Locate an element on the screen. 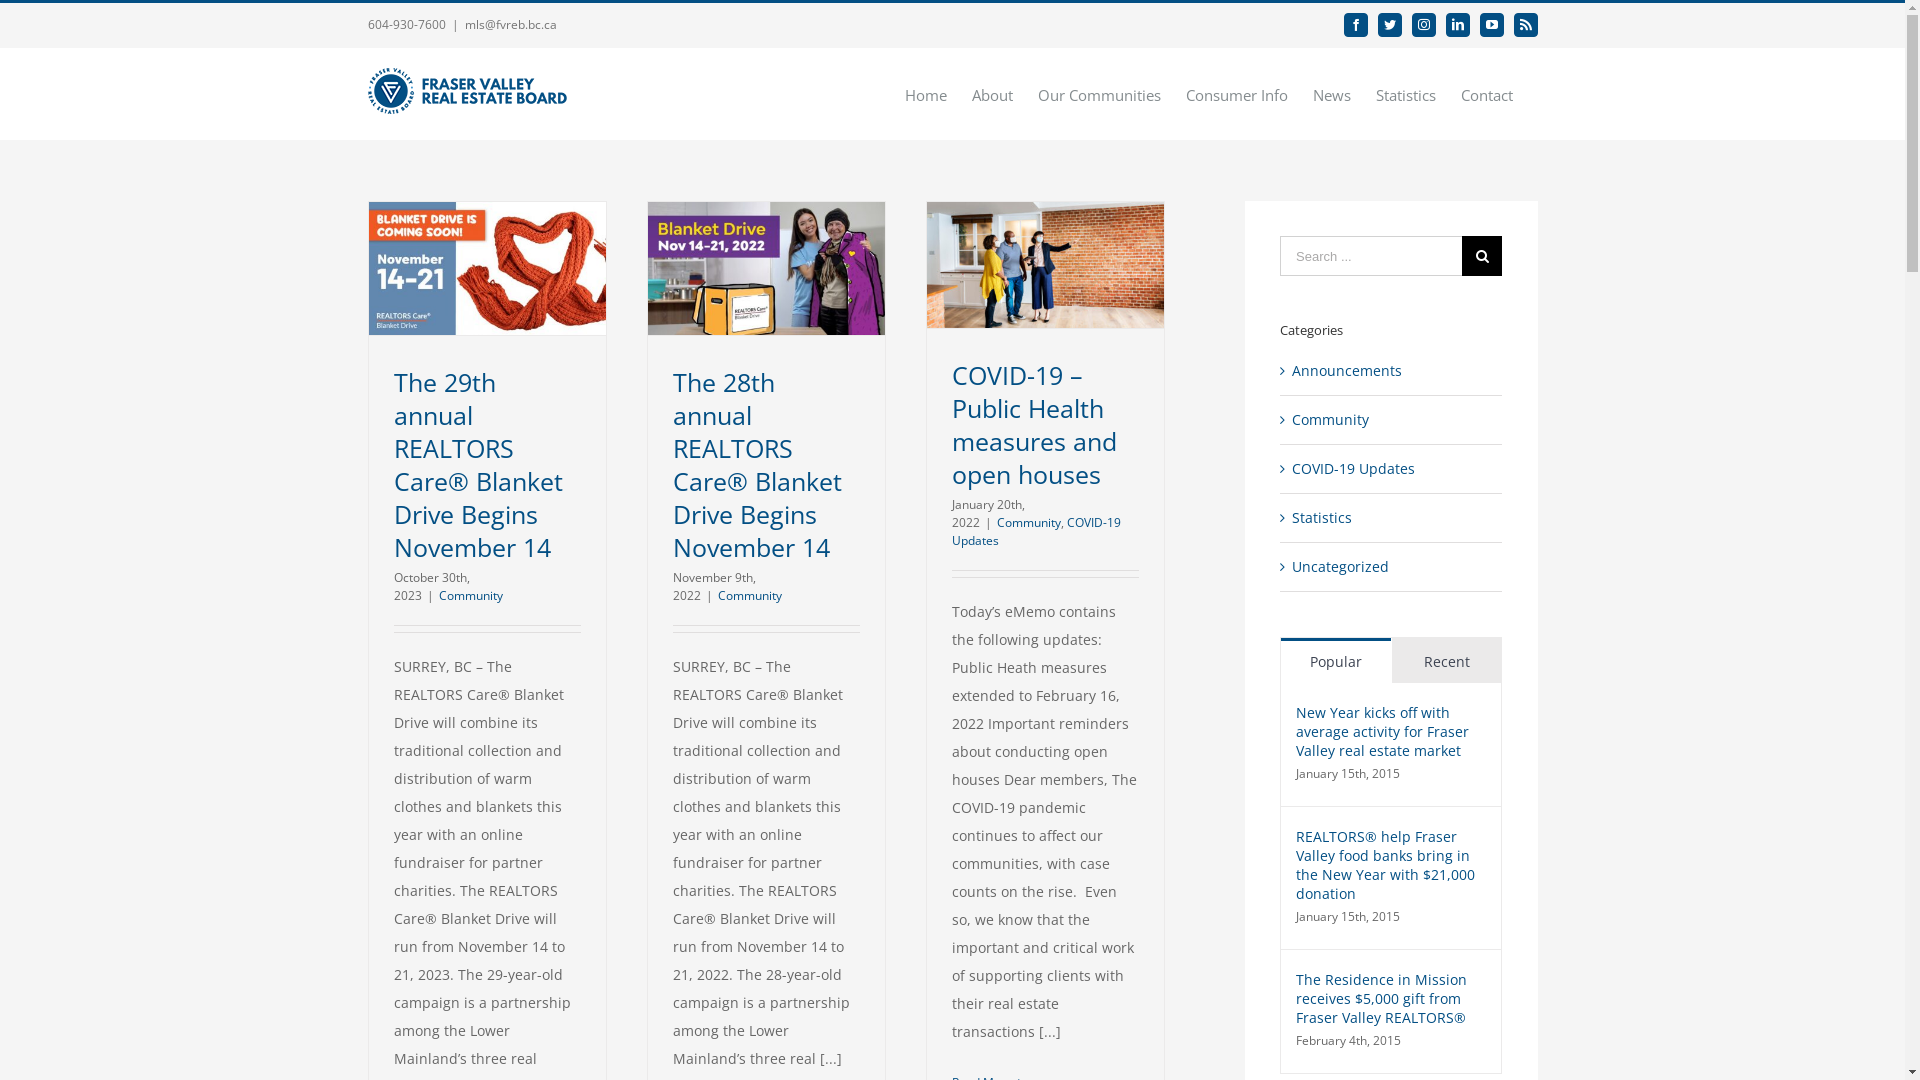 This screenshot has height=1080, width=1920. Community is located at coordinates (750, 596).